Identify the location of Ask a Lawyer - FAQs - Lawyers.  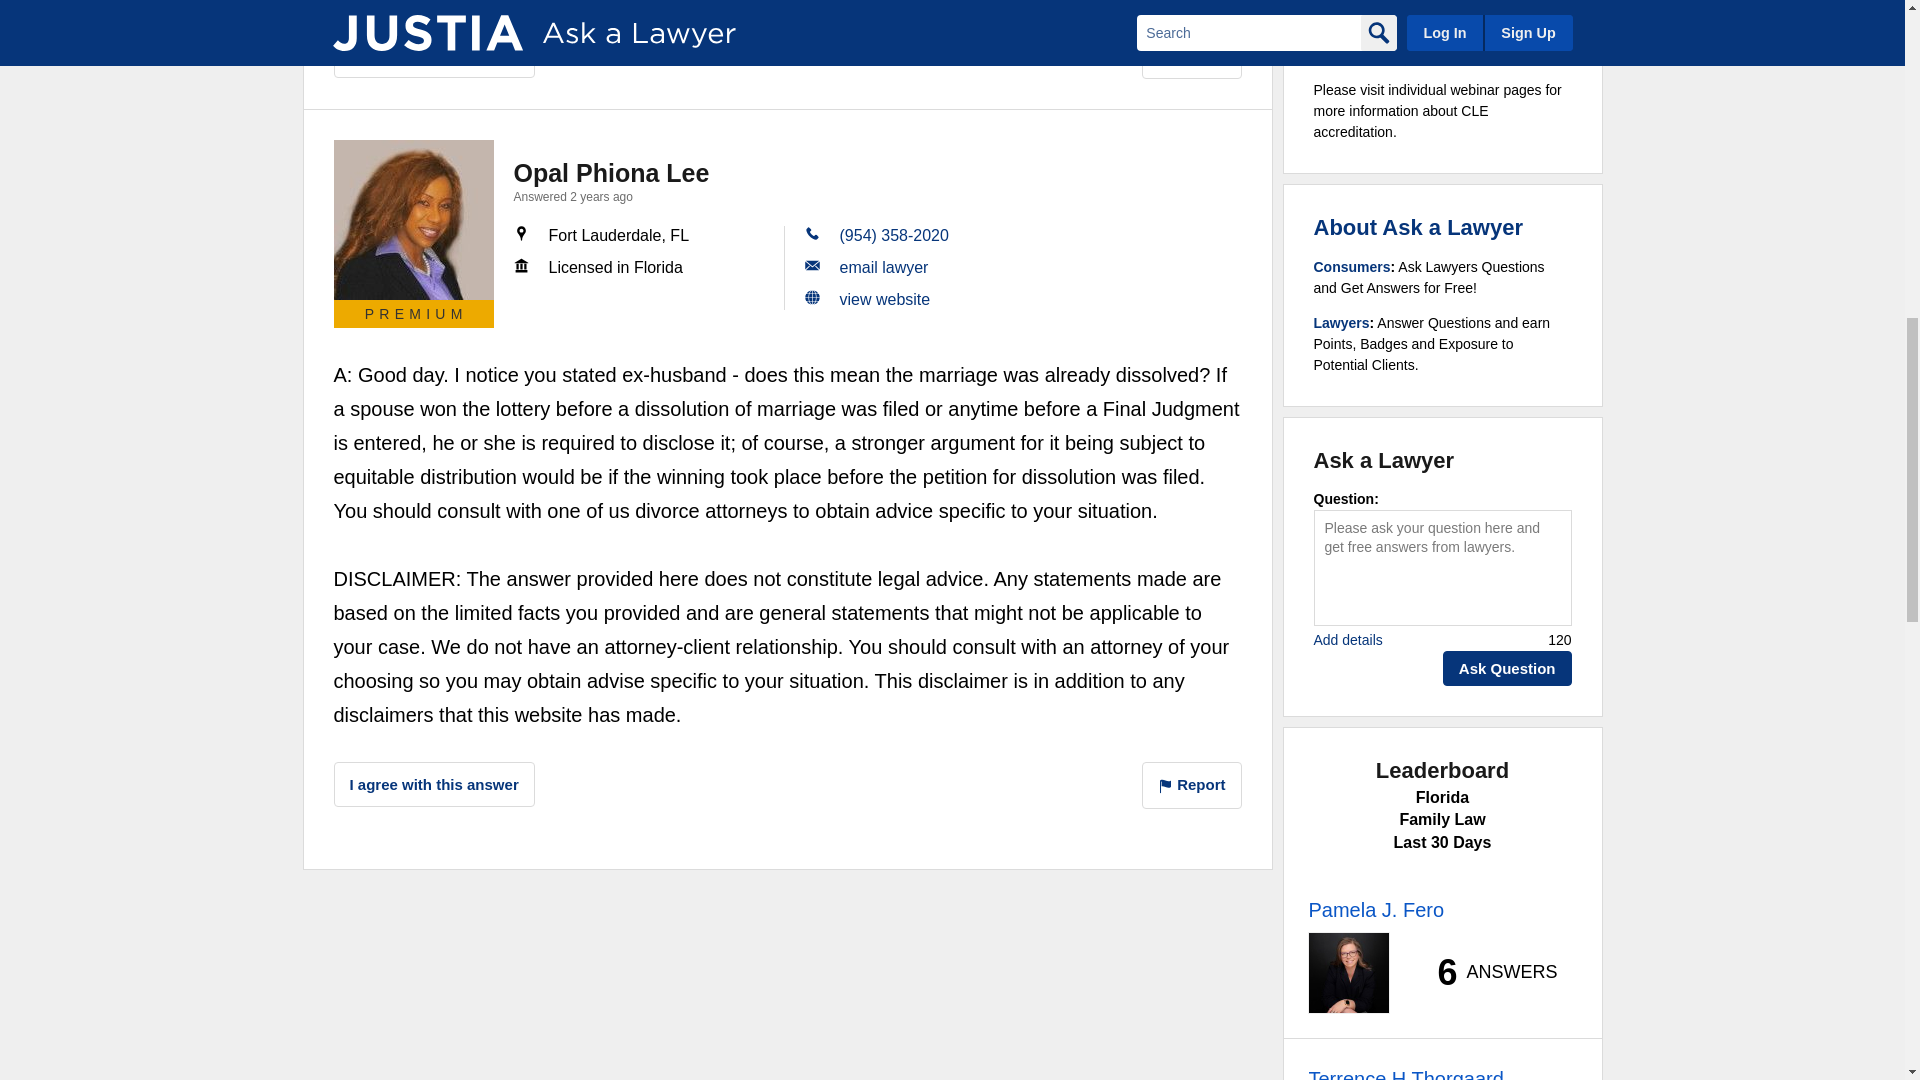
(1342, 322).